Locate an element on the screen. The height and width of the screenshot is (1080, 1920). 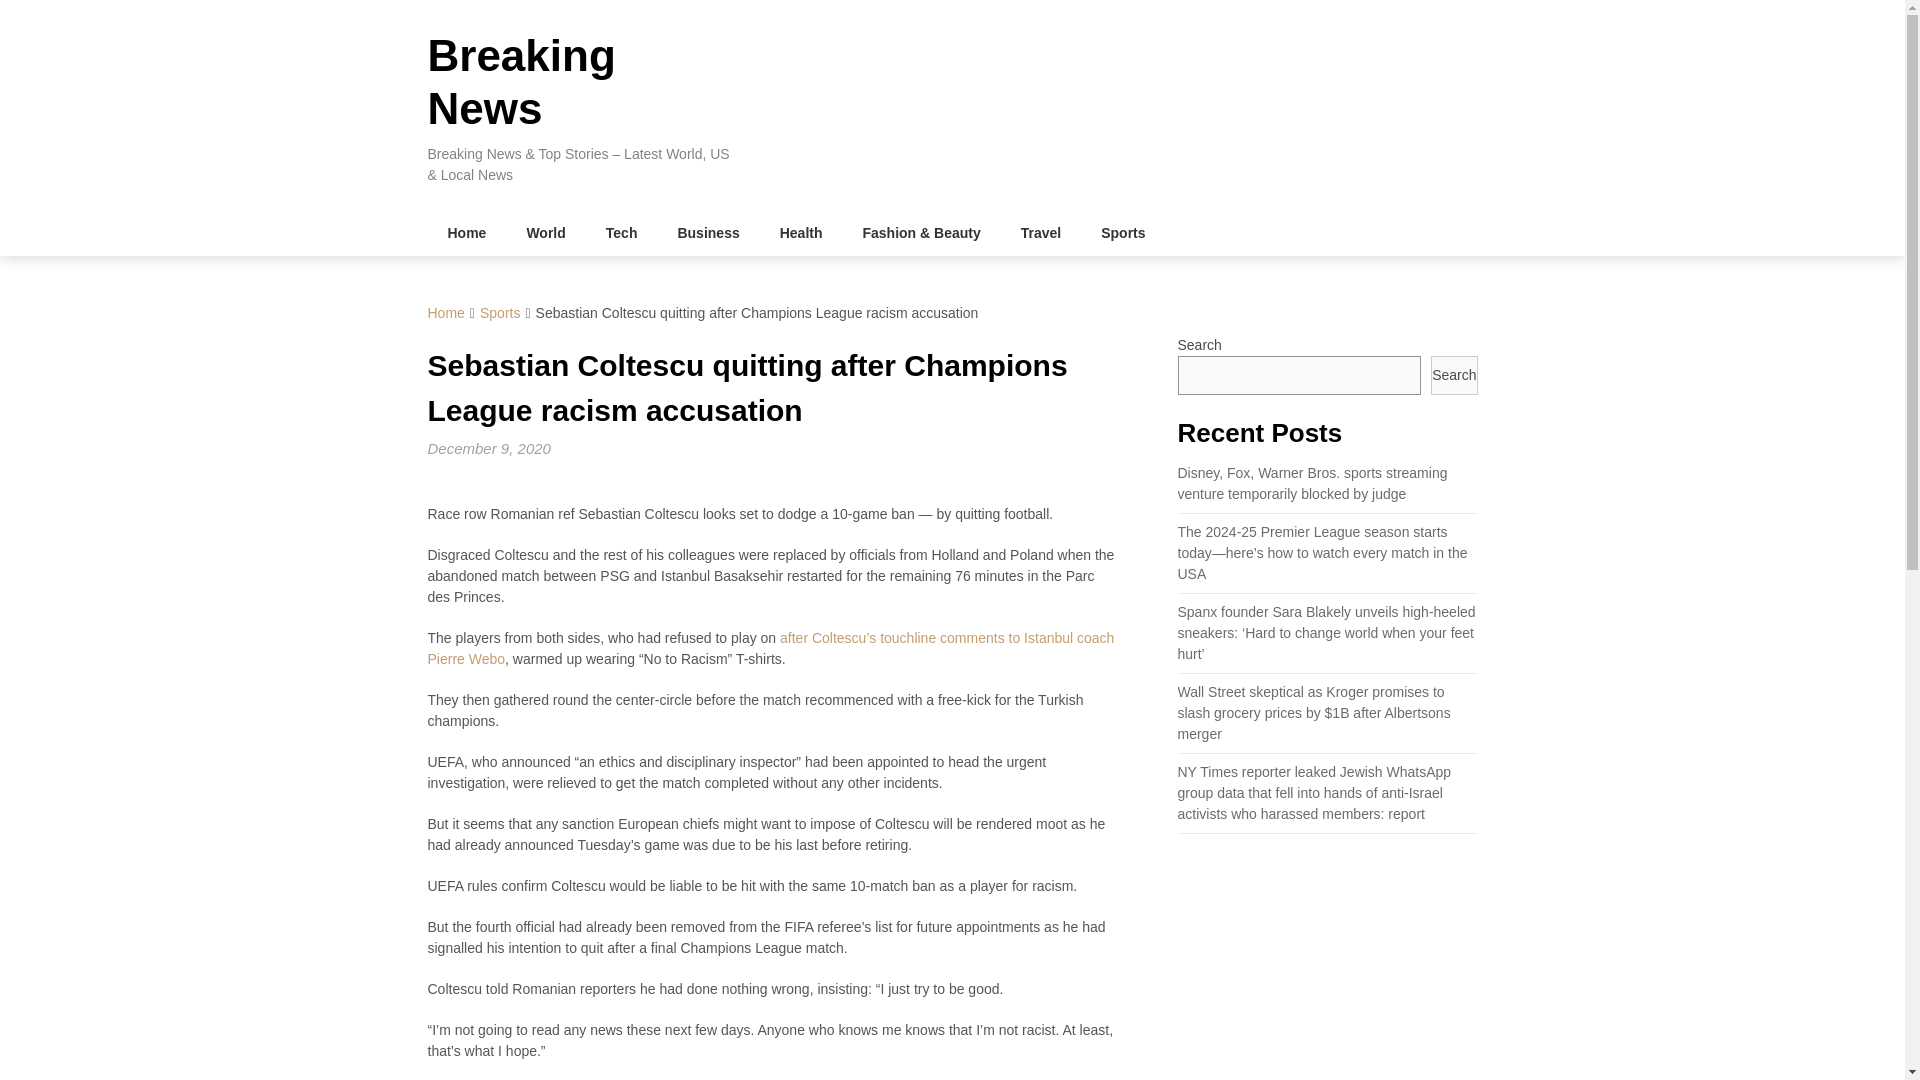
Travel is located at coordinates (1040, 232).